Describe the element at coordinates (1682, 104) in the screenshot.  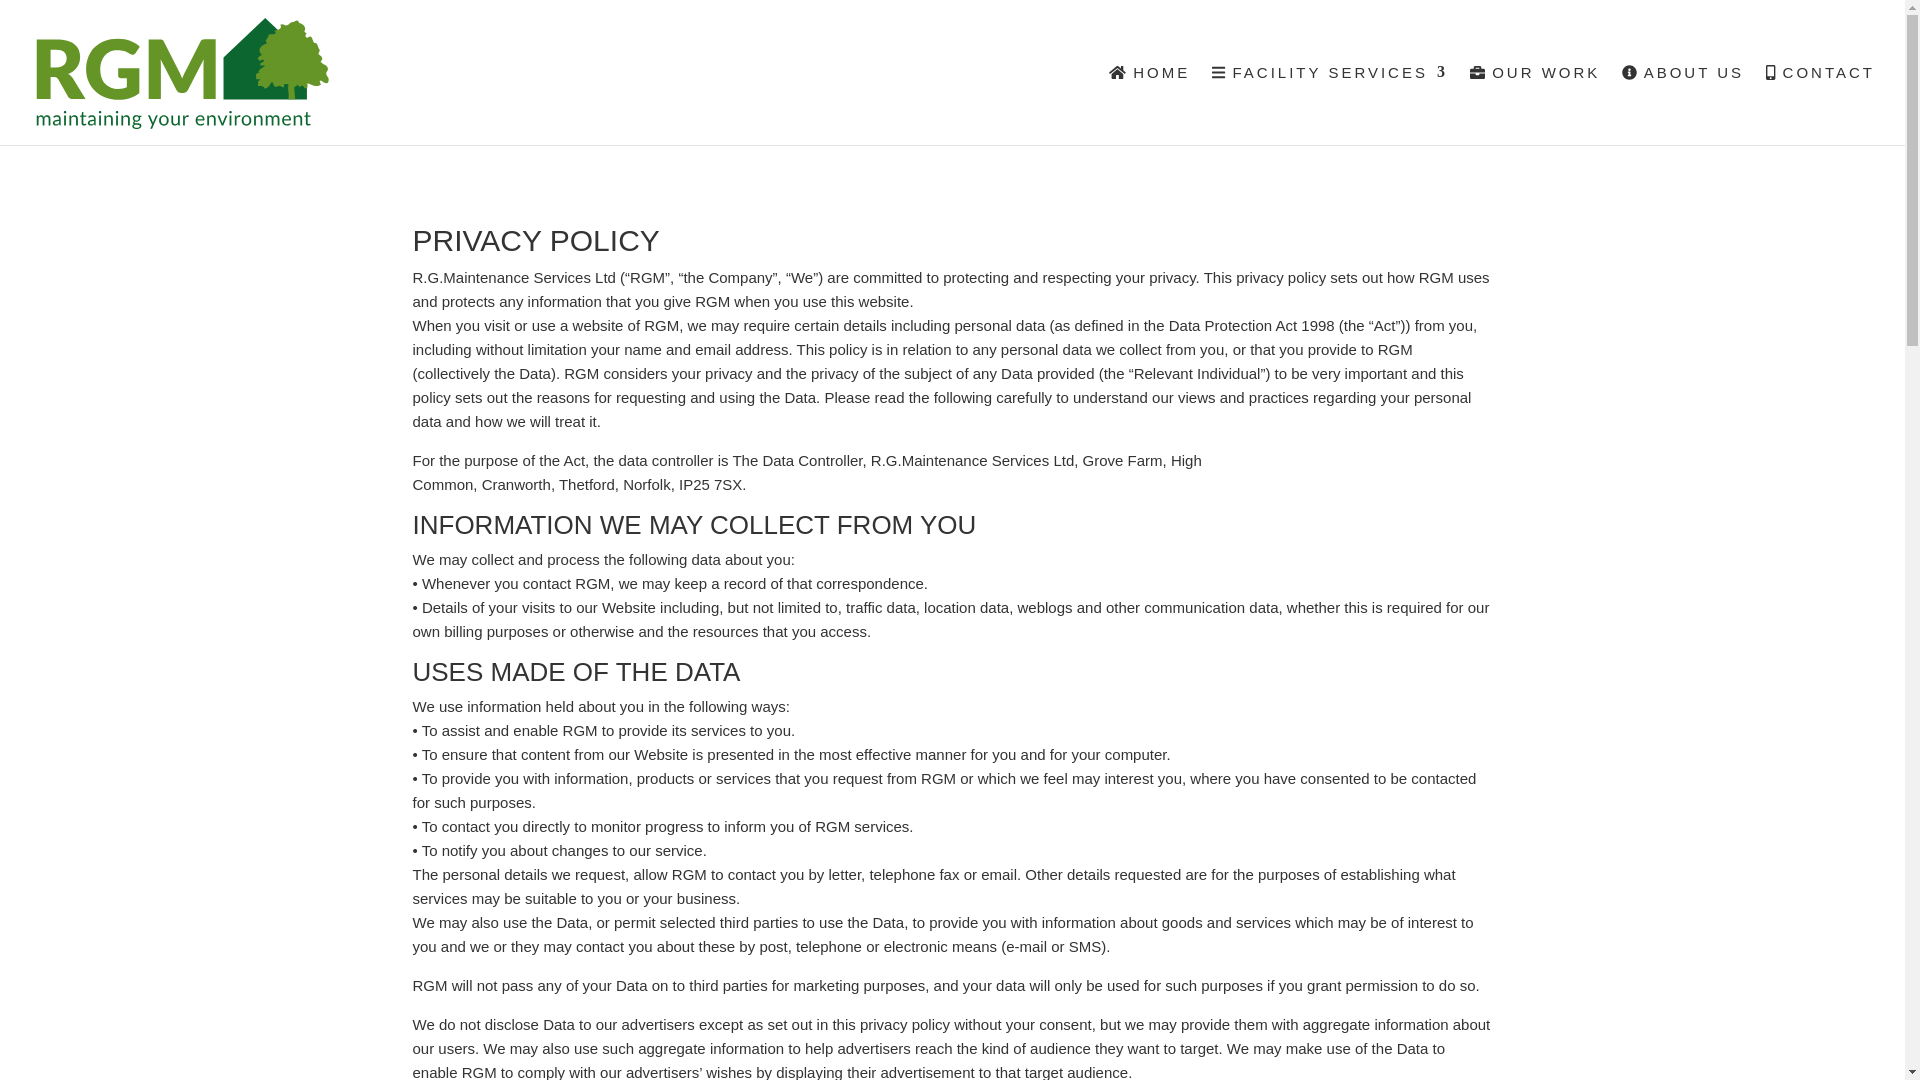
I see `ABOUT US` at that location.